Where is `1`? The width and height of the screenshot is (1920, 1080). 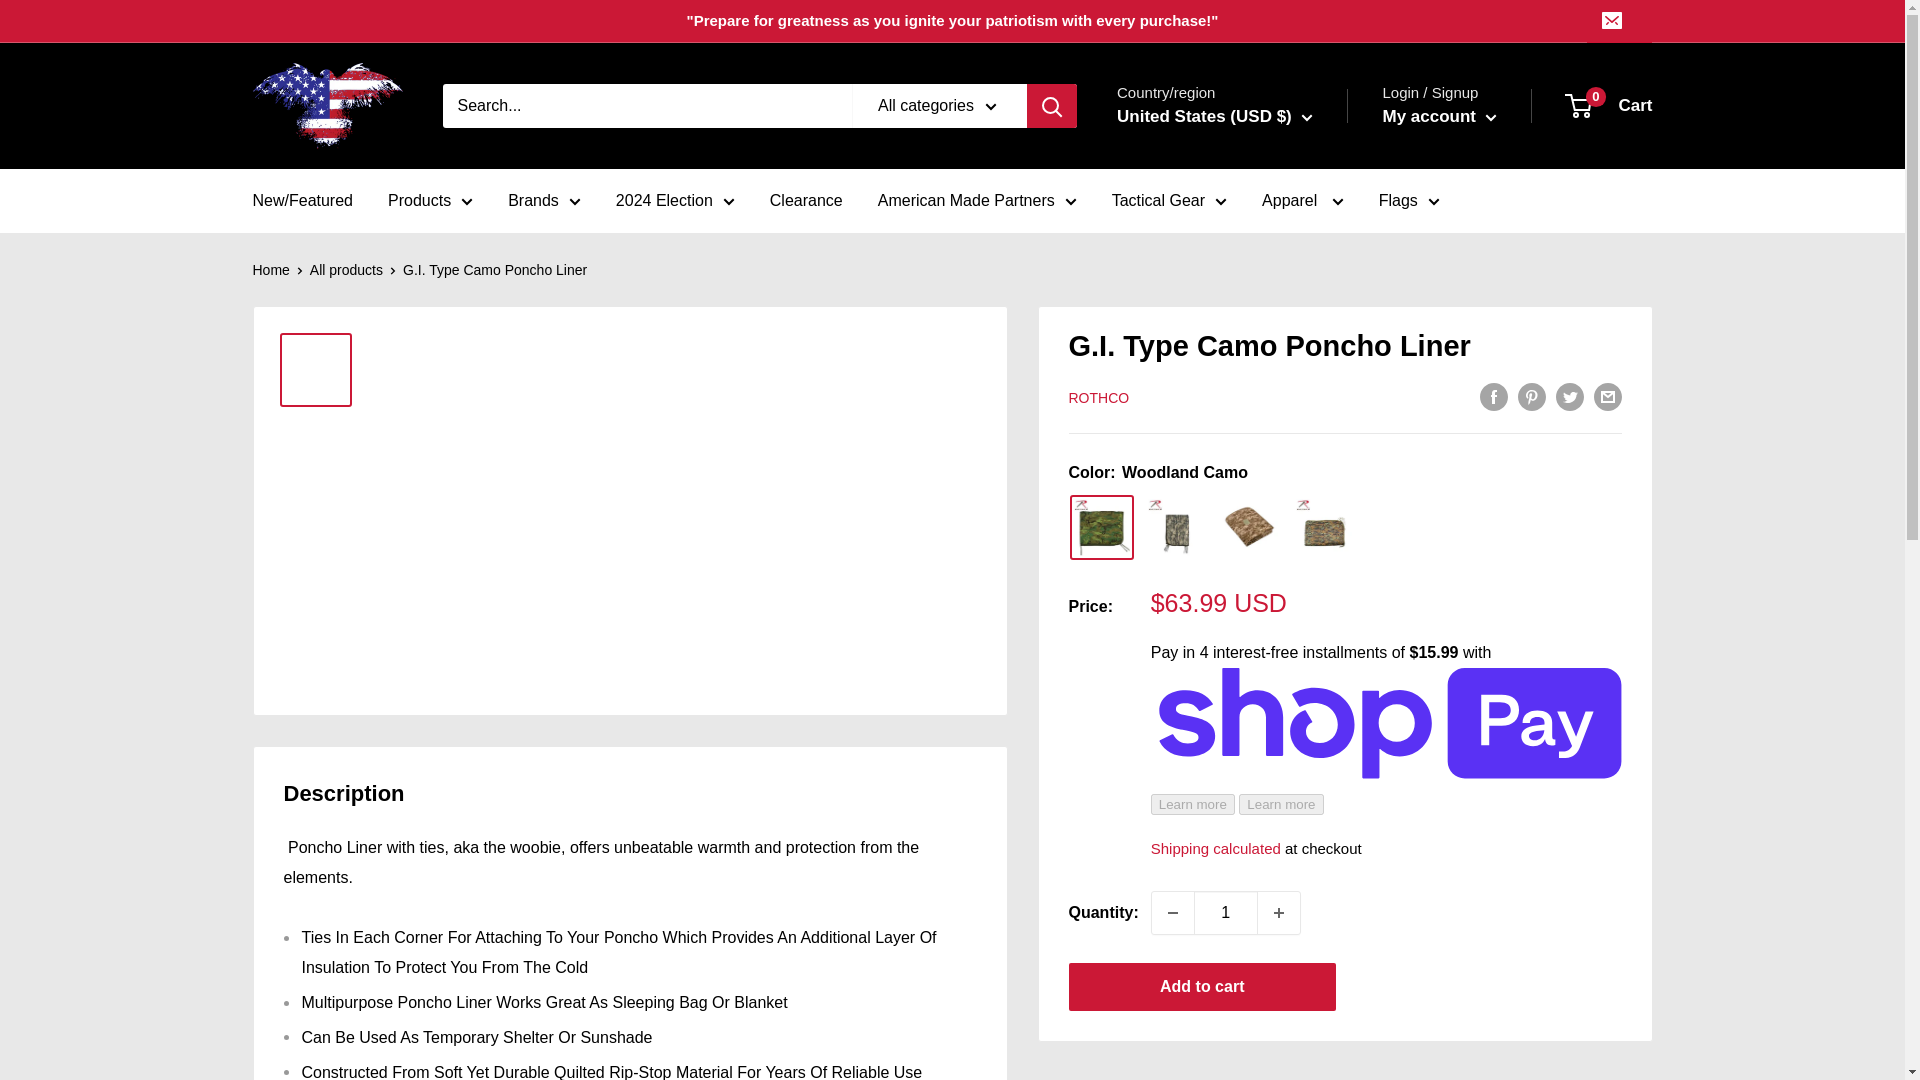 1 is located at coordinates (1226, 913).